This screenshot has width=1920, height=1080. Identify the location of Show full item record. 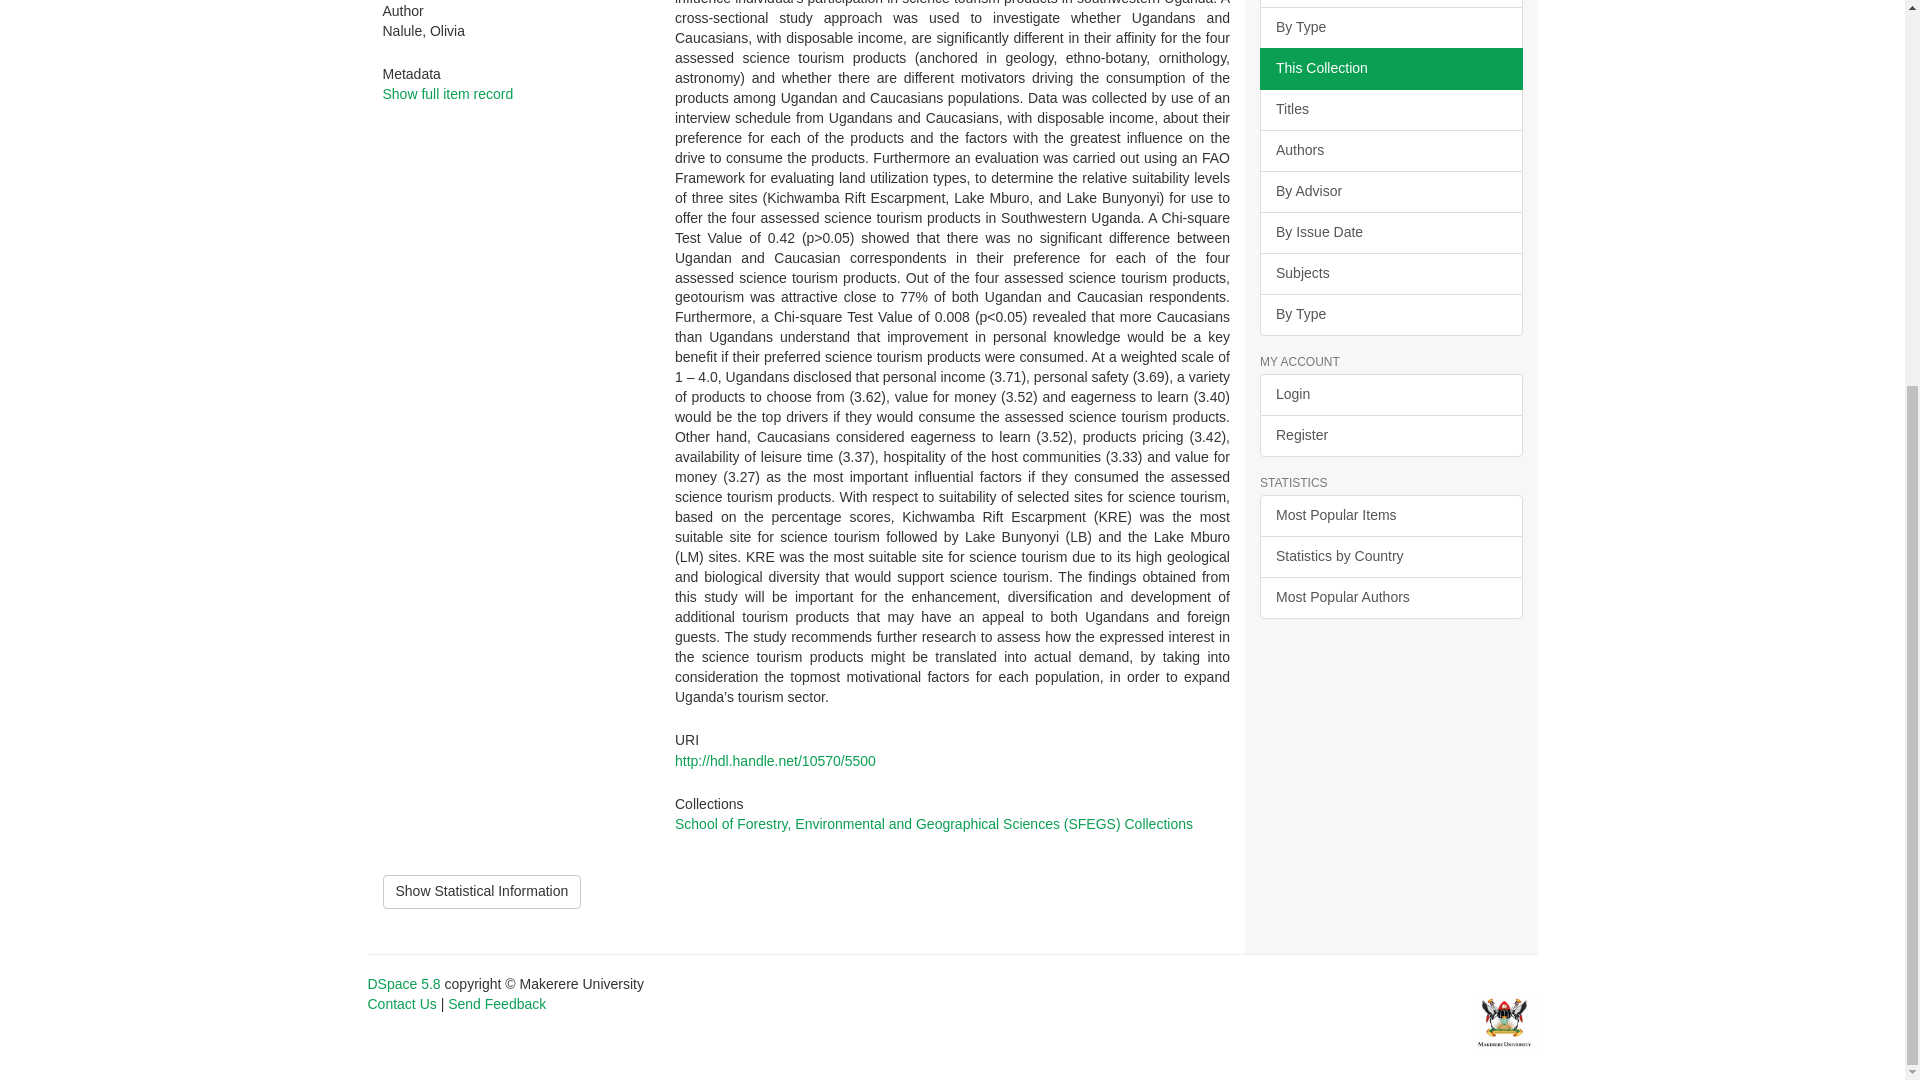
(447, 94).